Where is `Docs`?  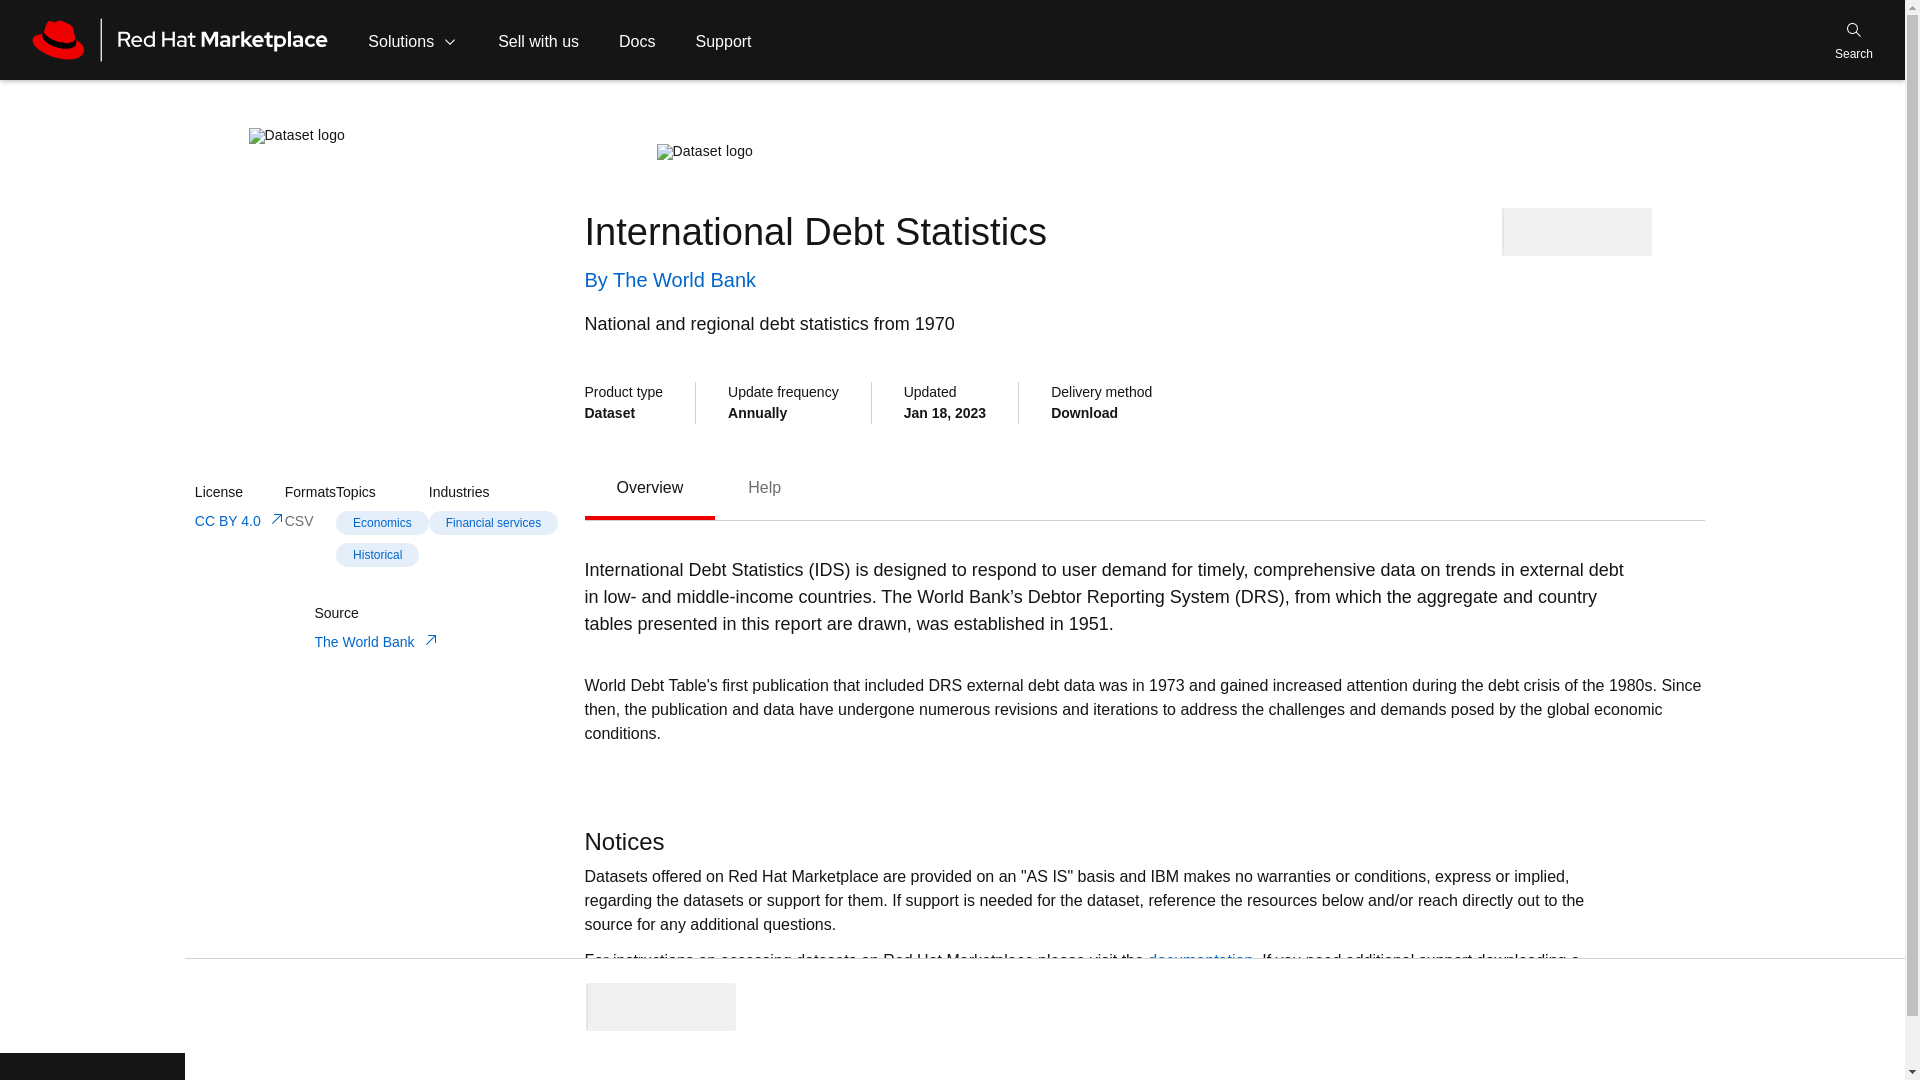
Docs is located at coordinates (1144, 488).